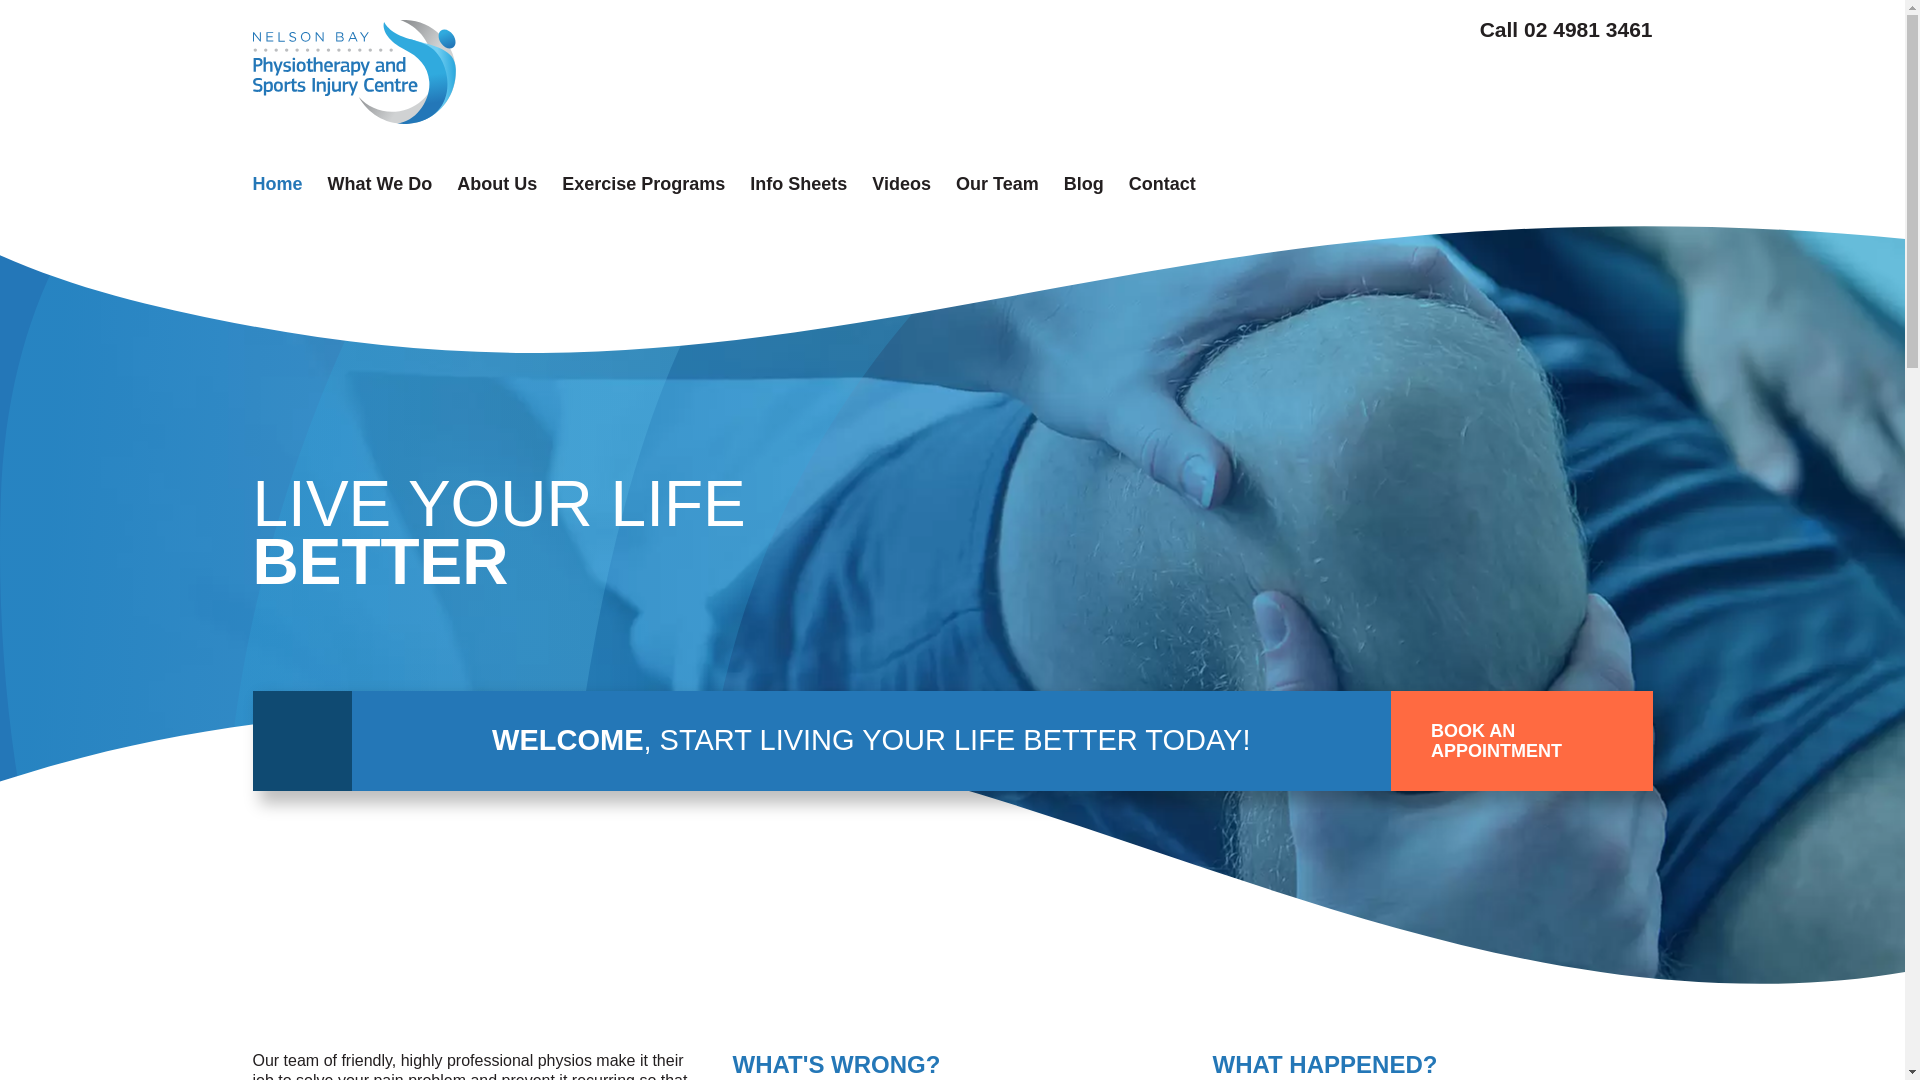 The height and width of the screenshot is (1080, 1920). Describe the element at coordinates (354, 72) in the screenshot. I see `Nelson Bay Physiotherapy` at that location.